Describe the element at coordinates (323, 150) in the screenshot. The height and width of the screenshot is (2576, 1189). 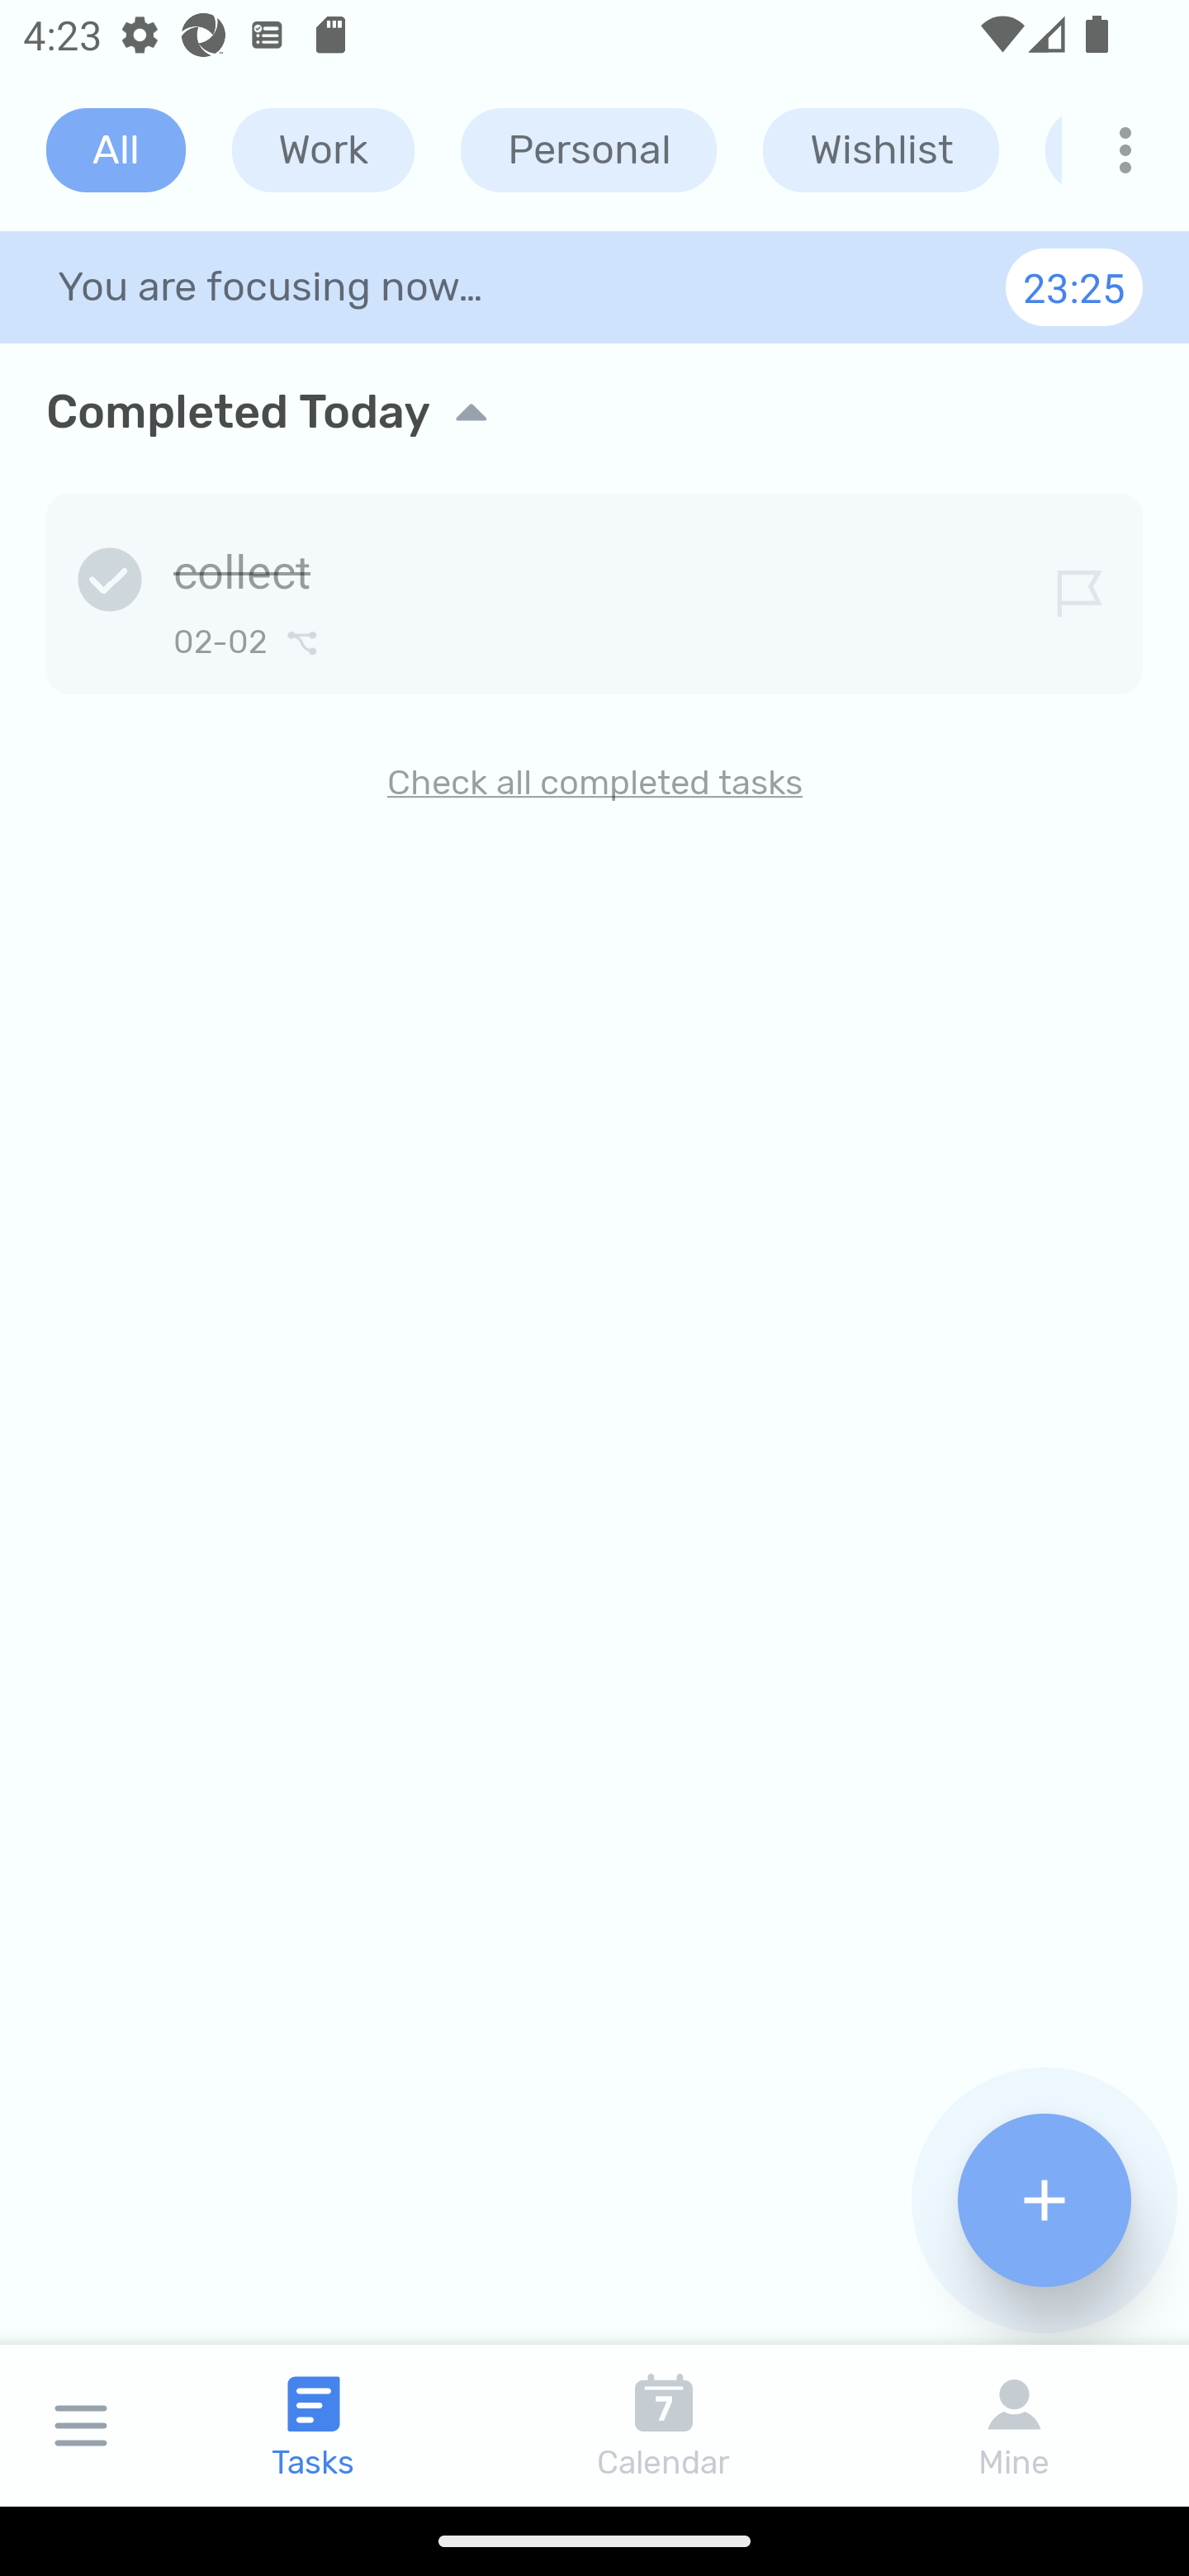
I see `Work` at that location.